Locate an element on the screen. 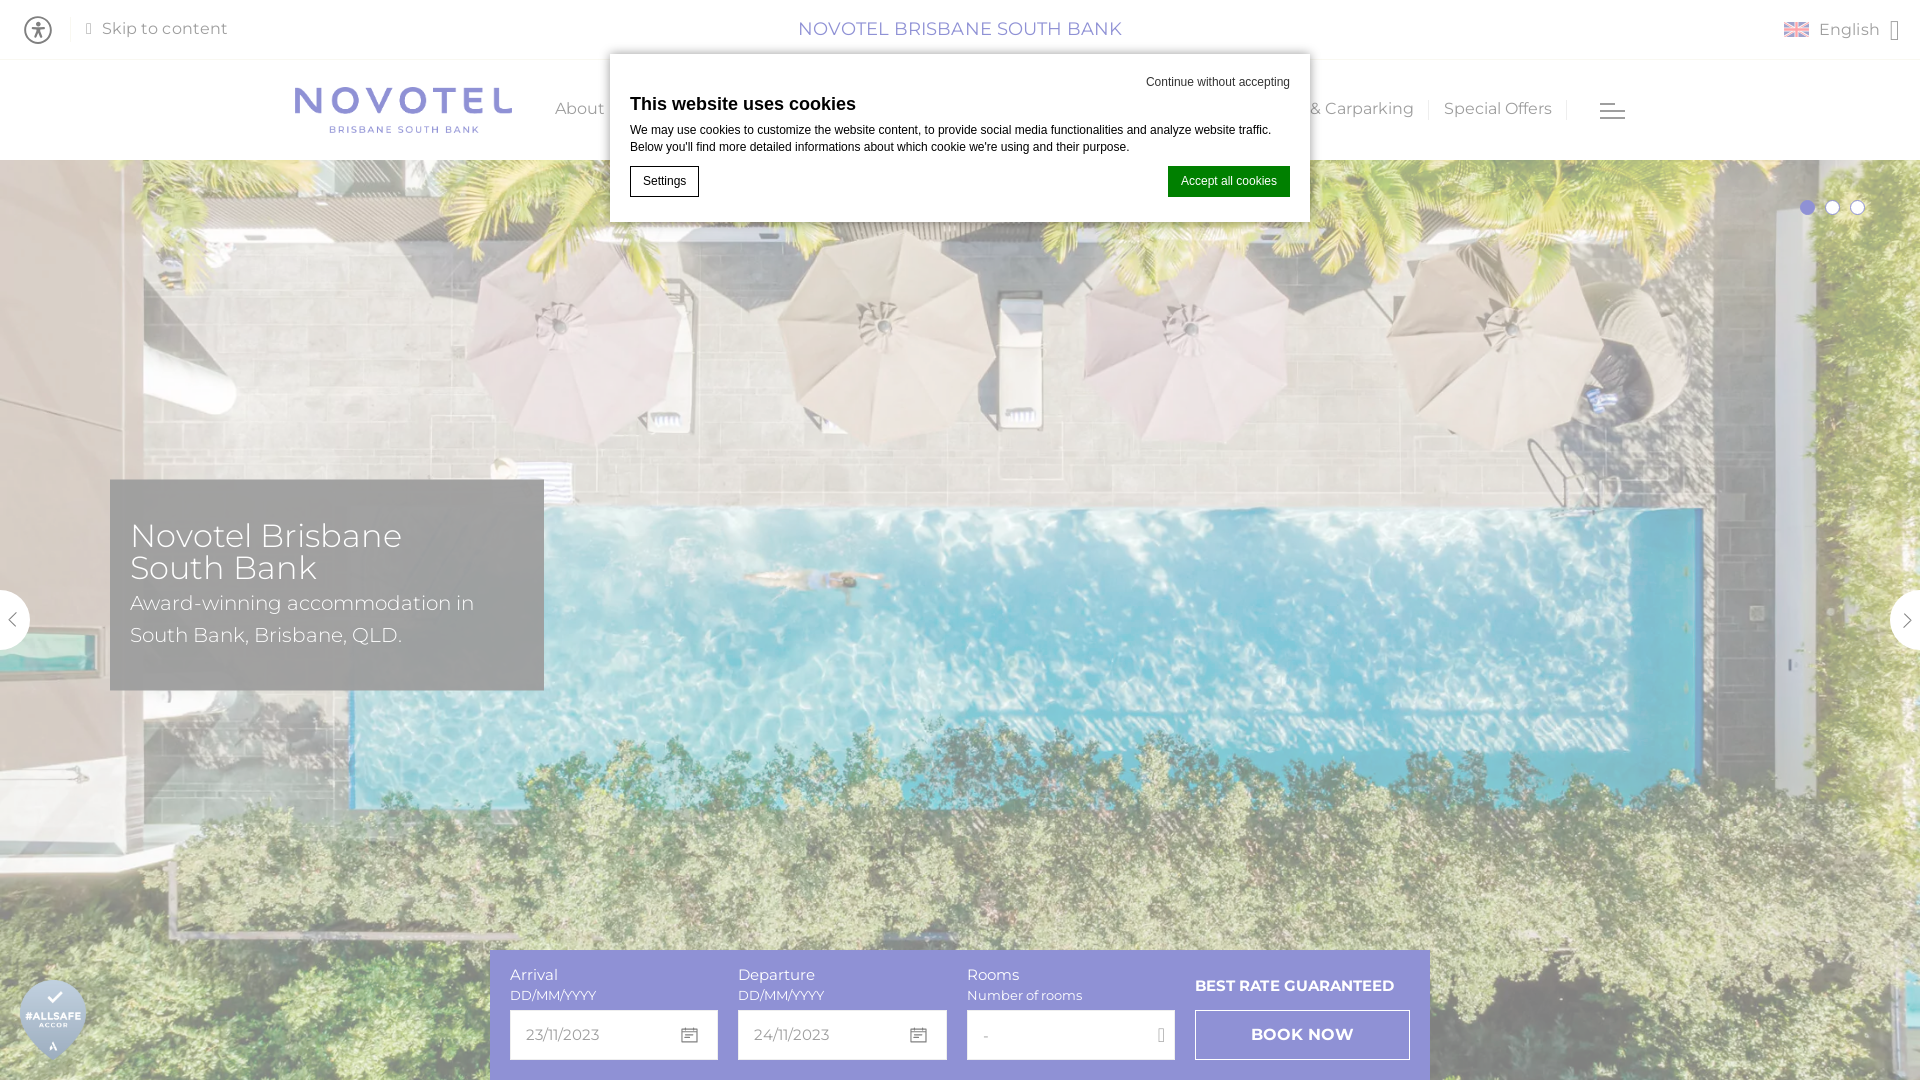 The height and width of the screenshot is (1080, 1920). Accept all cookies is located at coordinates (1229, 182).